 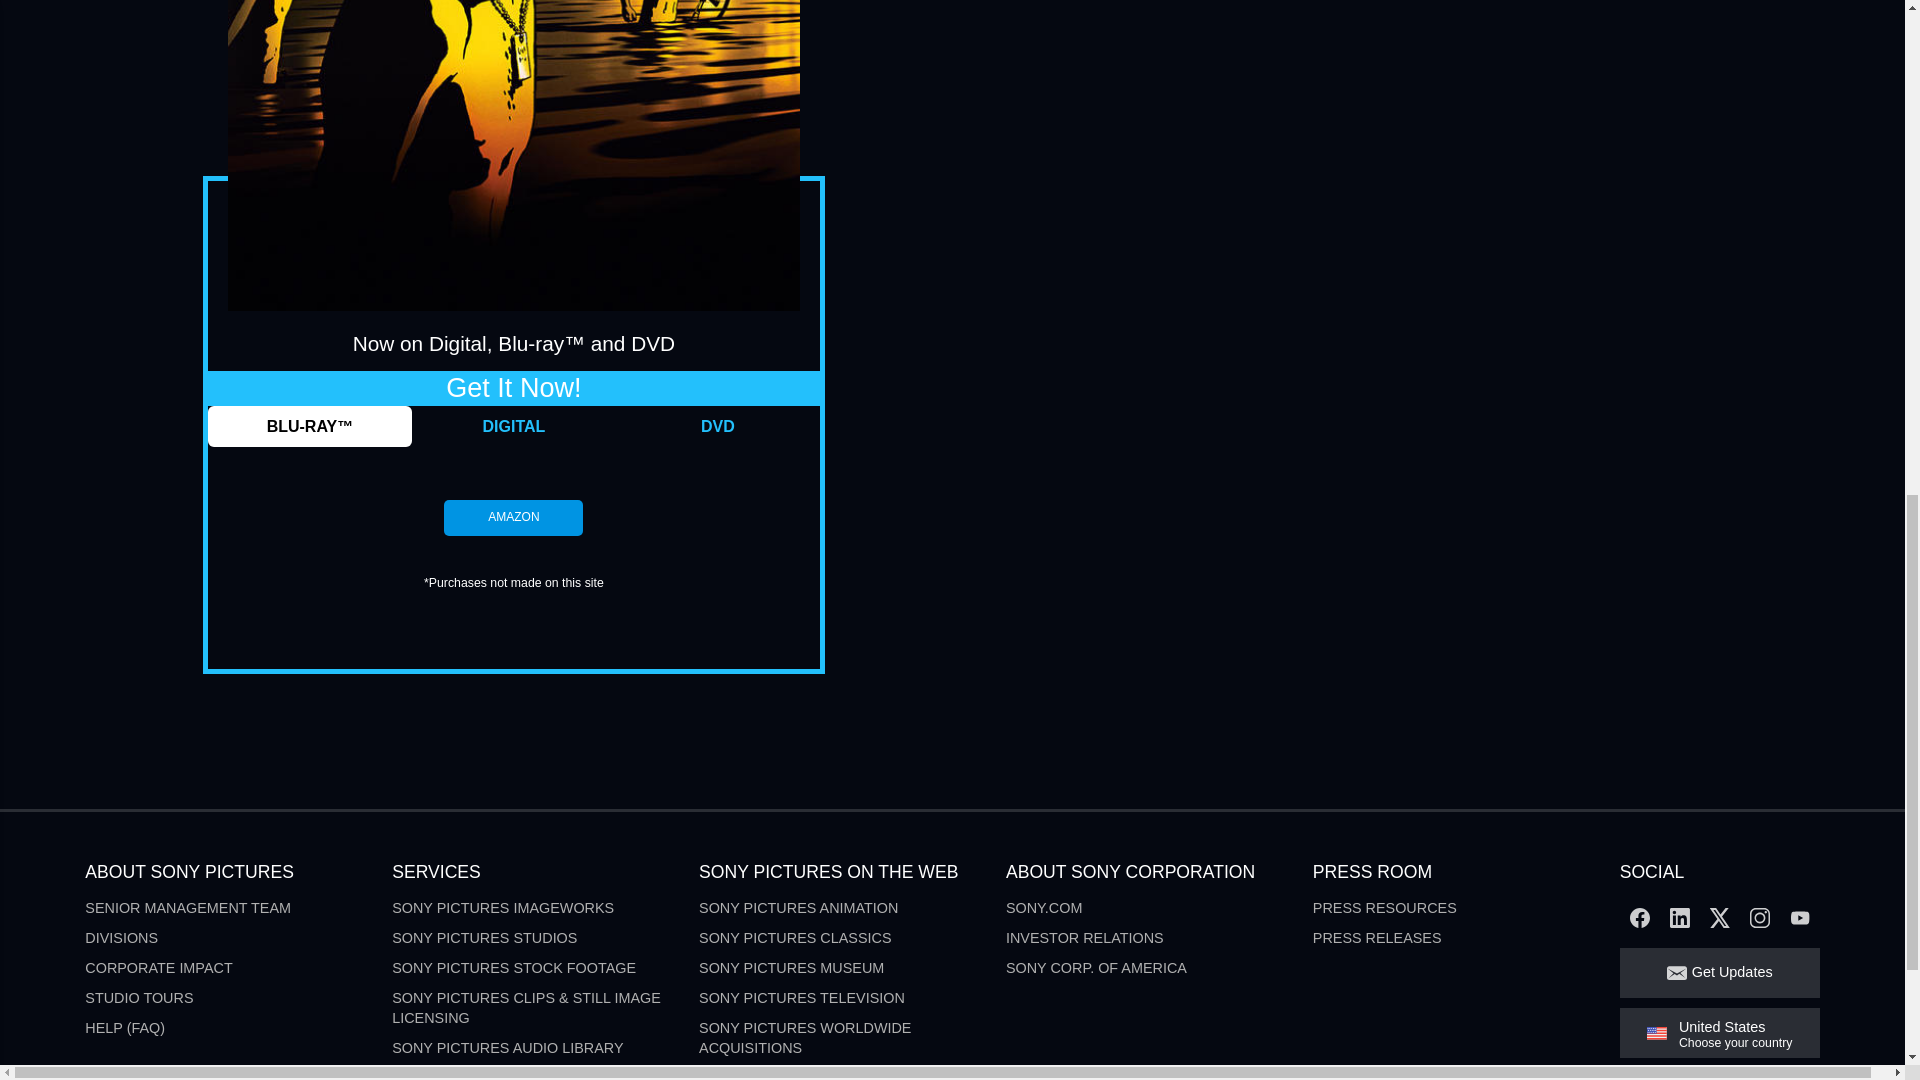 I want to click on CORPORATE IMPACT, so click(x=158, y=968).